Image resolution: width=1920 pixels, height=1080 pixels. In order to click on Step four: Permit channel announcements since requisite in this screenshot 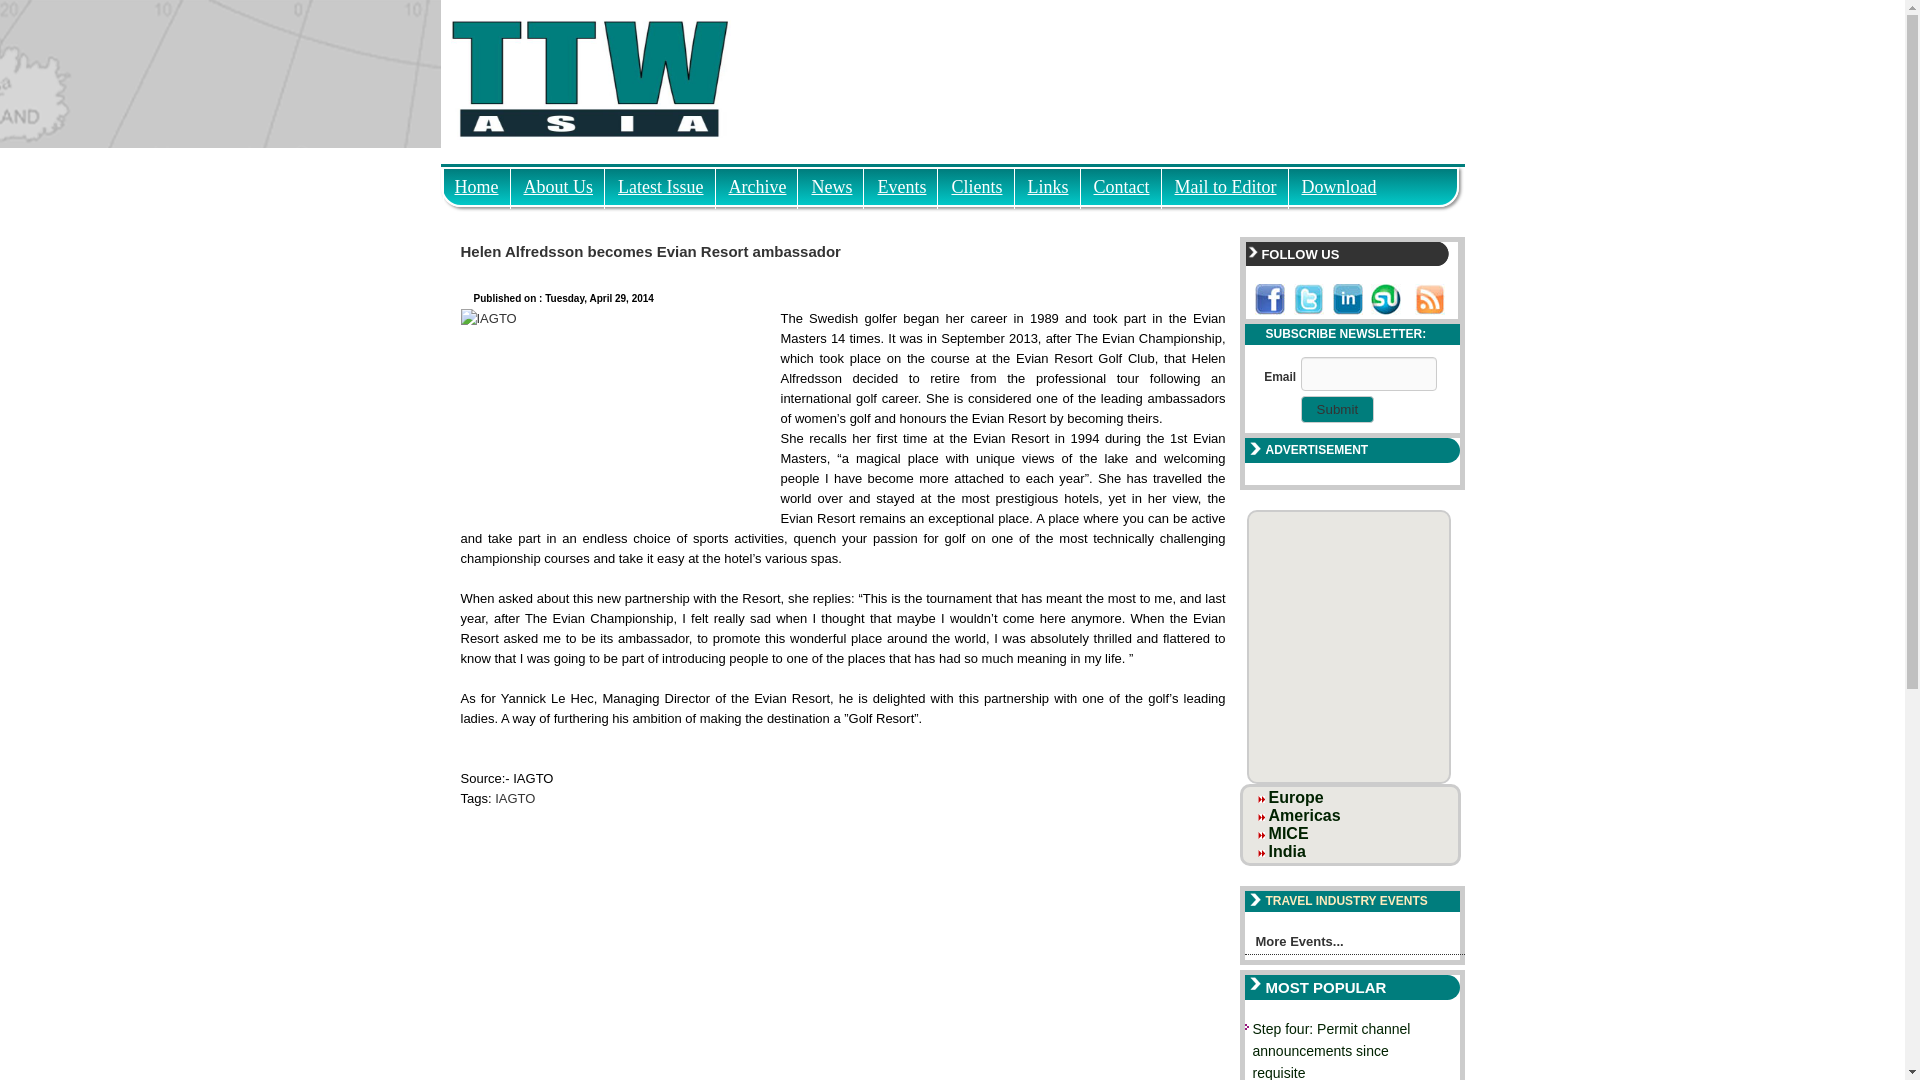, I will do `click(1330, 1050)`.